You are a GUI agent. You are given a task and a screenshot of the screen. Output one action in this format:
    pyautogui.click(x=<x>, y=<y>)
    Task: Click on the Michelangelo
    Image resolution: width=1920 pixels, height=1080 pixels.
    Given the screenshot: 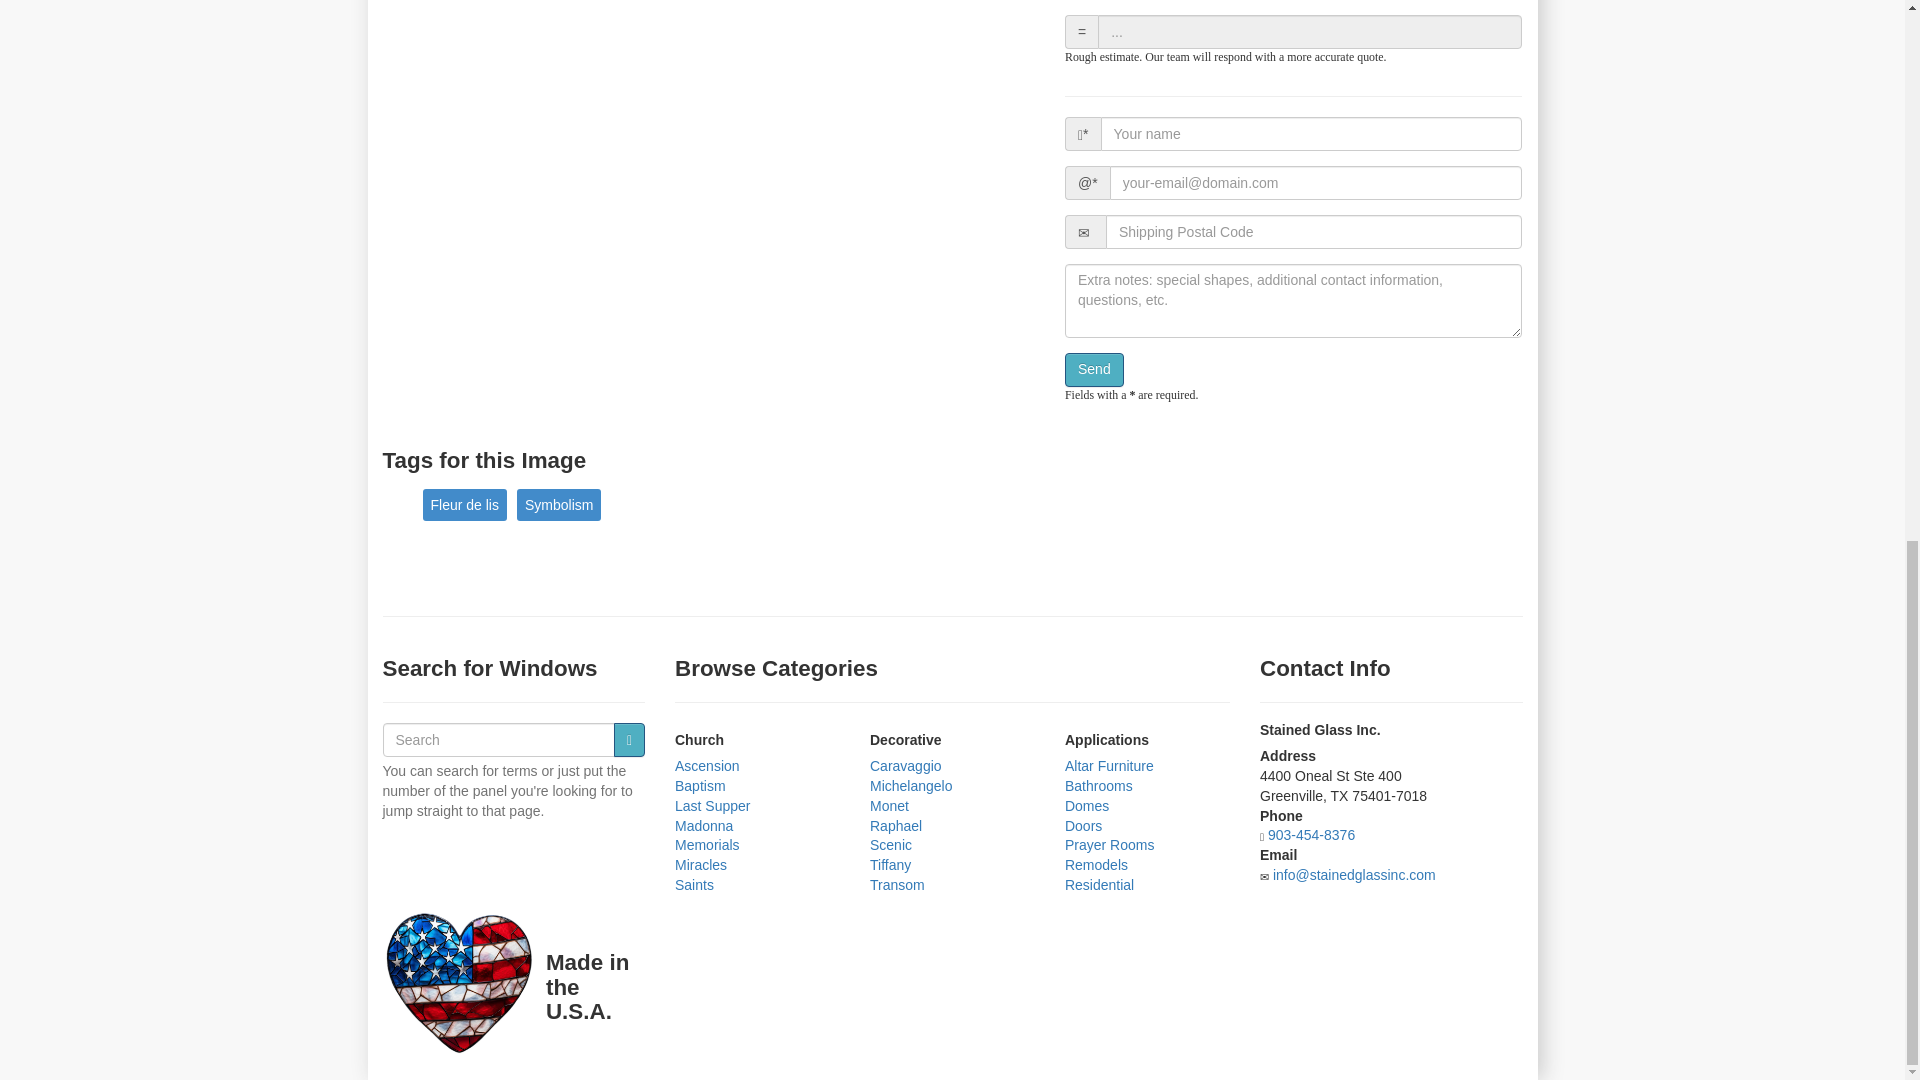 What is the action you would take?
    pyautogui.click(x=910, y=785)
    